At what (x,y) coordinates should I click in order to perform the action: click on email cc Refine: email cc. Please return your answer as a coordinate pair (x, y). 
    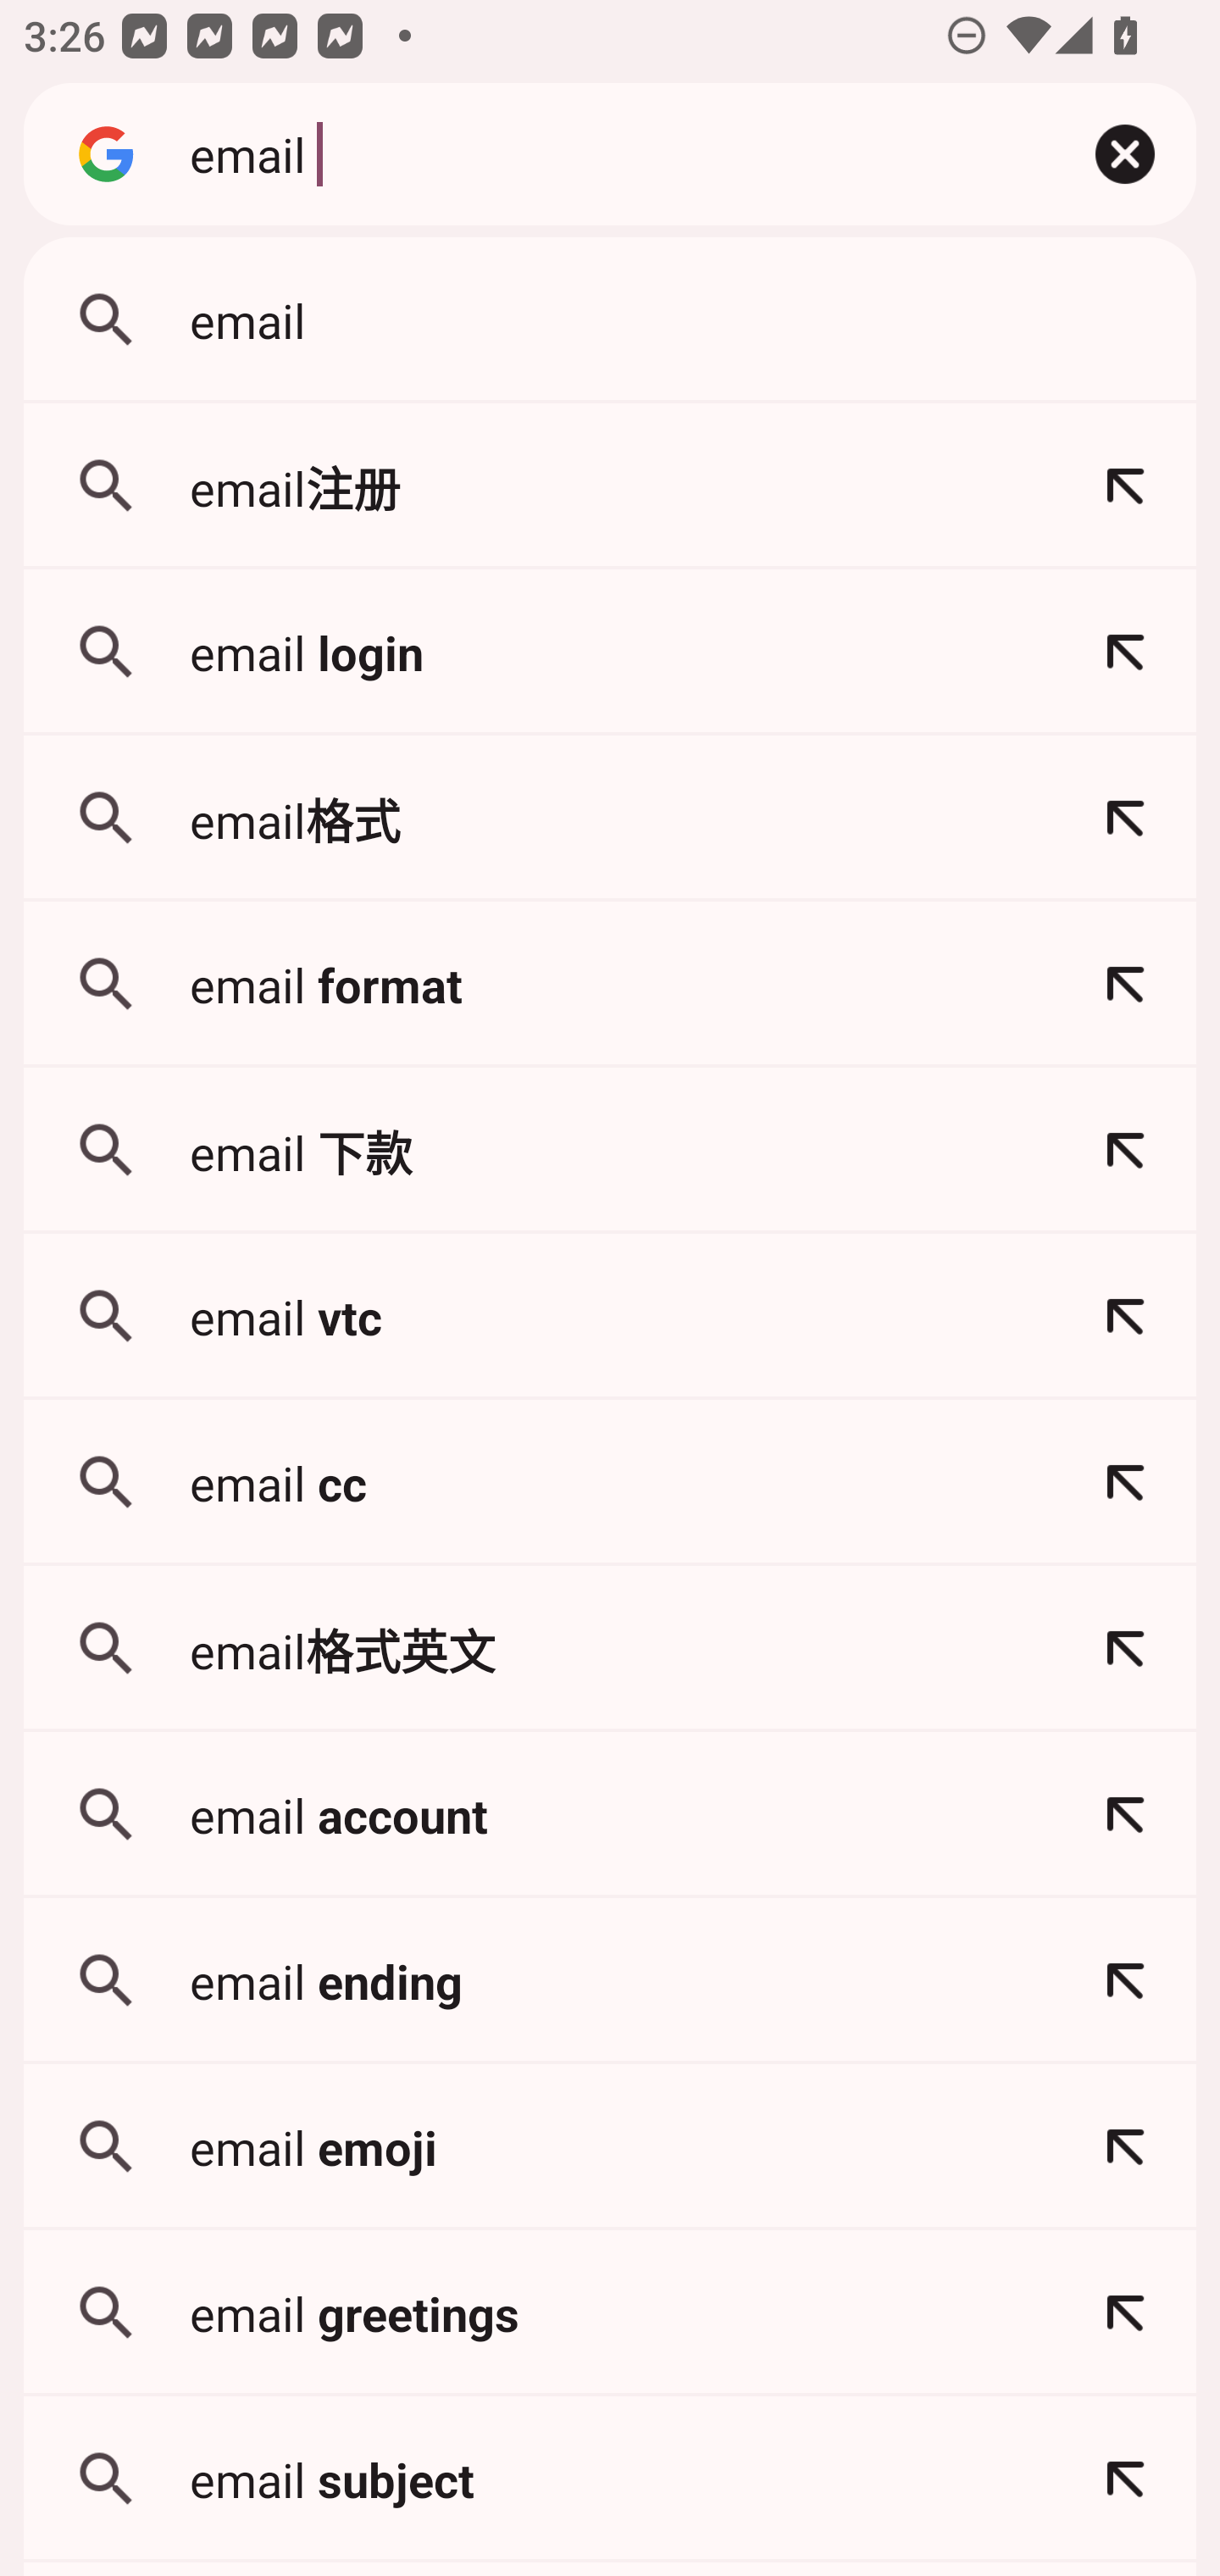
    Looking at the image, I should click on (610, 1482).